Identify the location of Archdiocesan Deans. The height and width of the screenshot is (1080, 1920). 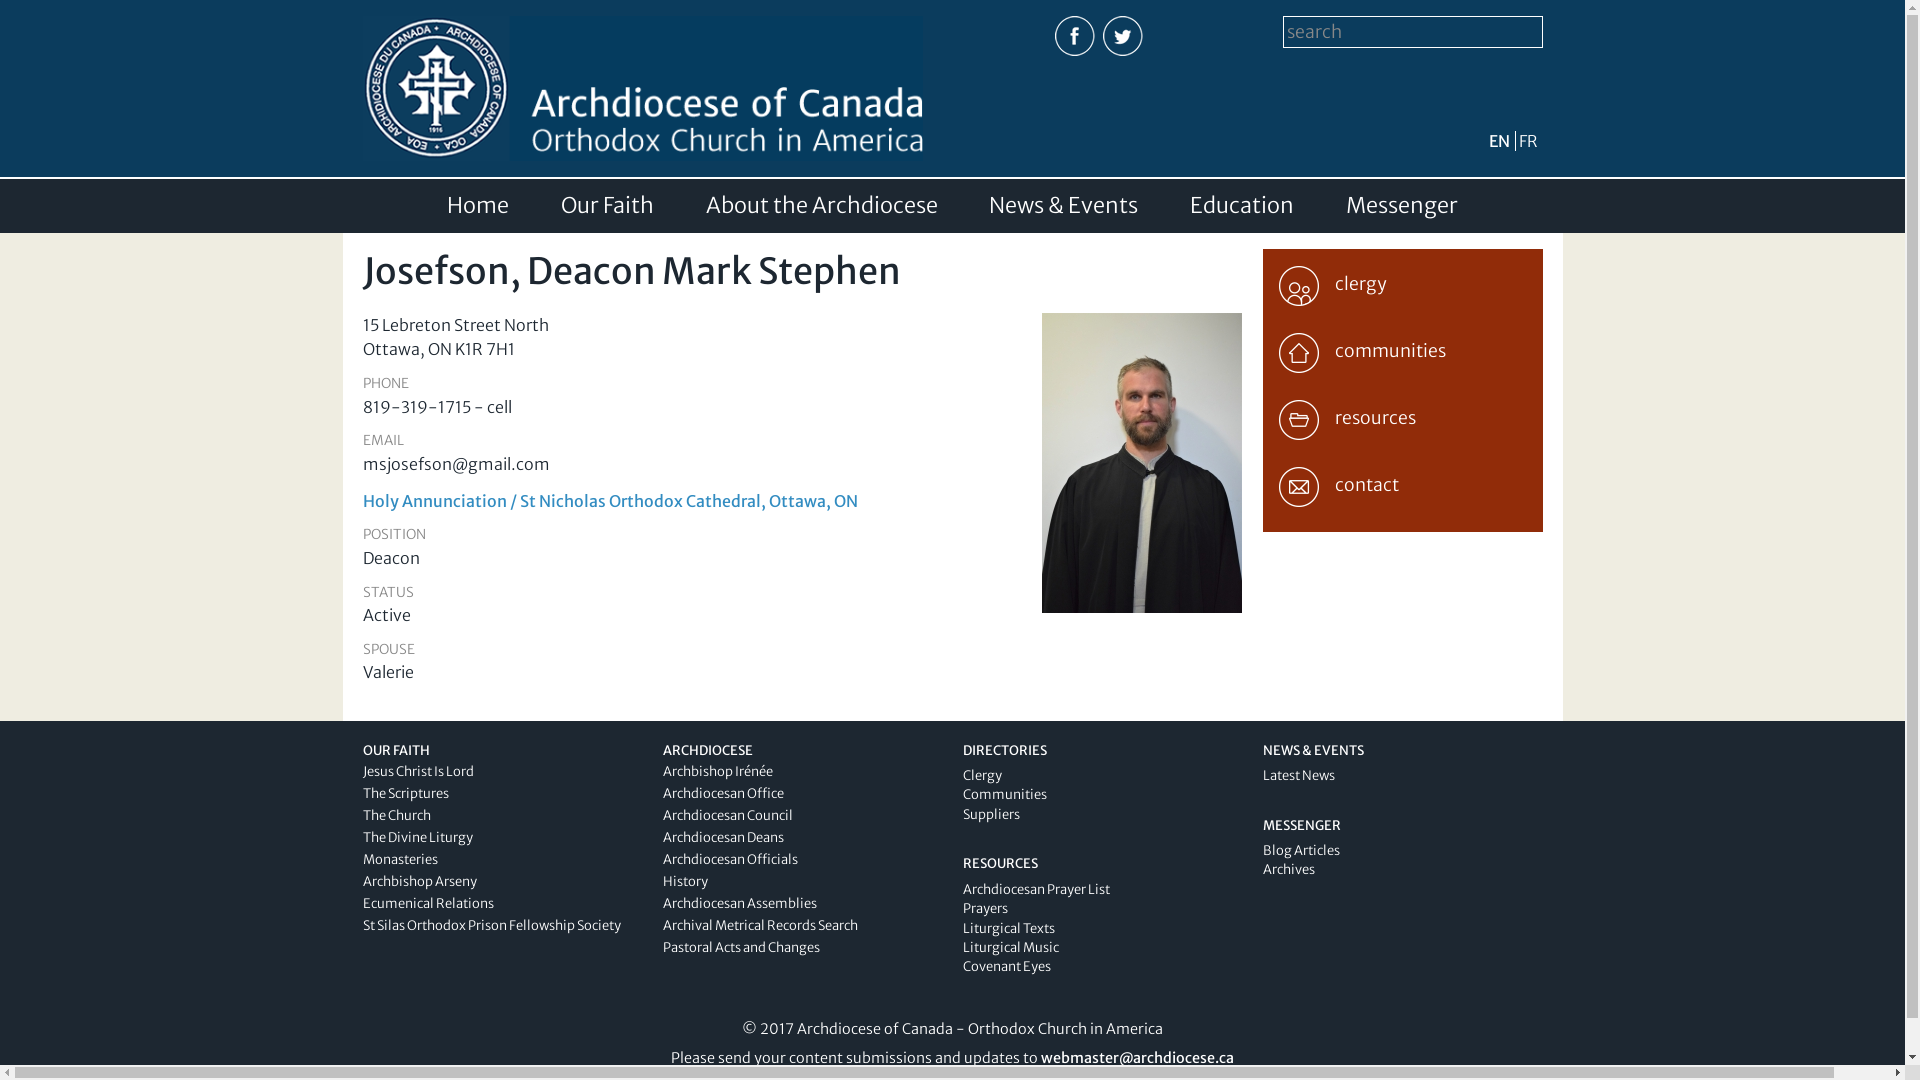
(722, 838).